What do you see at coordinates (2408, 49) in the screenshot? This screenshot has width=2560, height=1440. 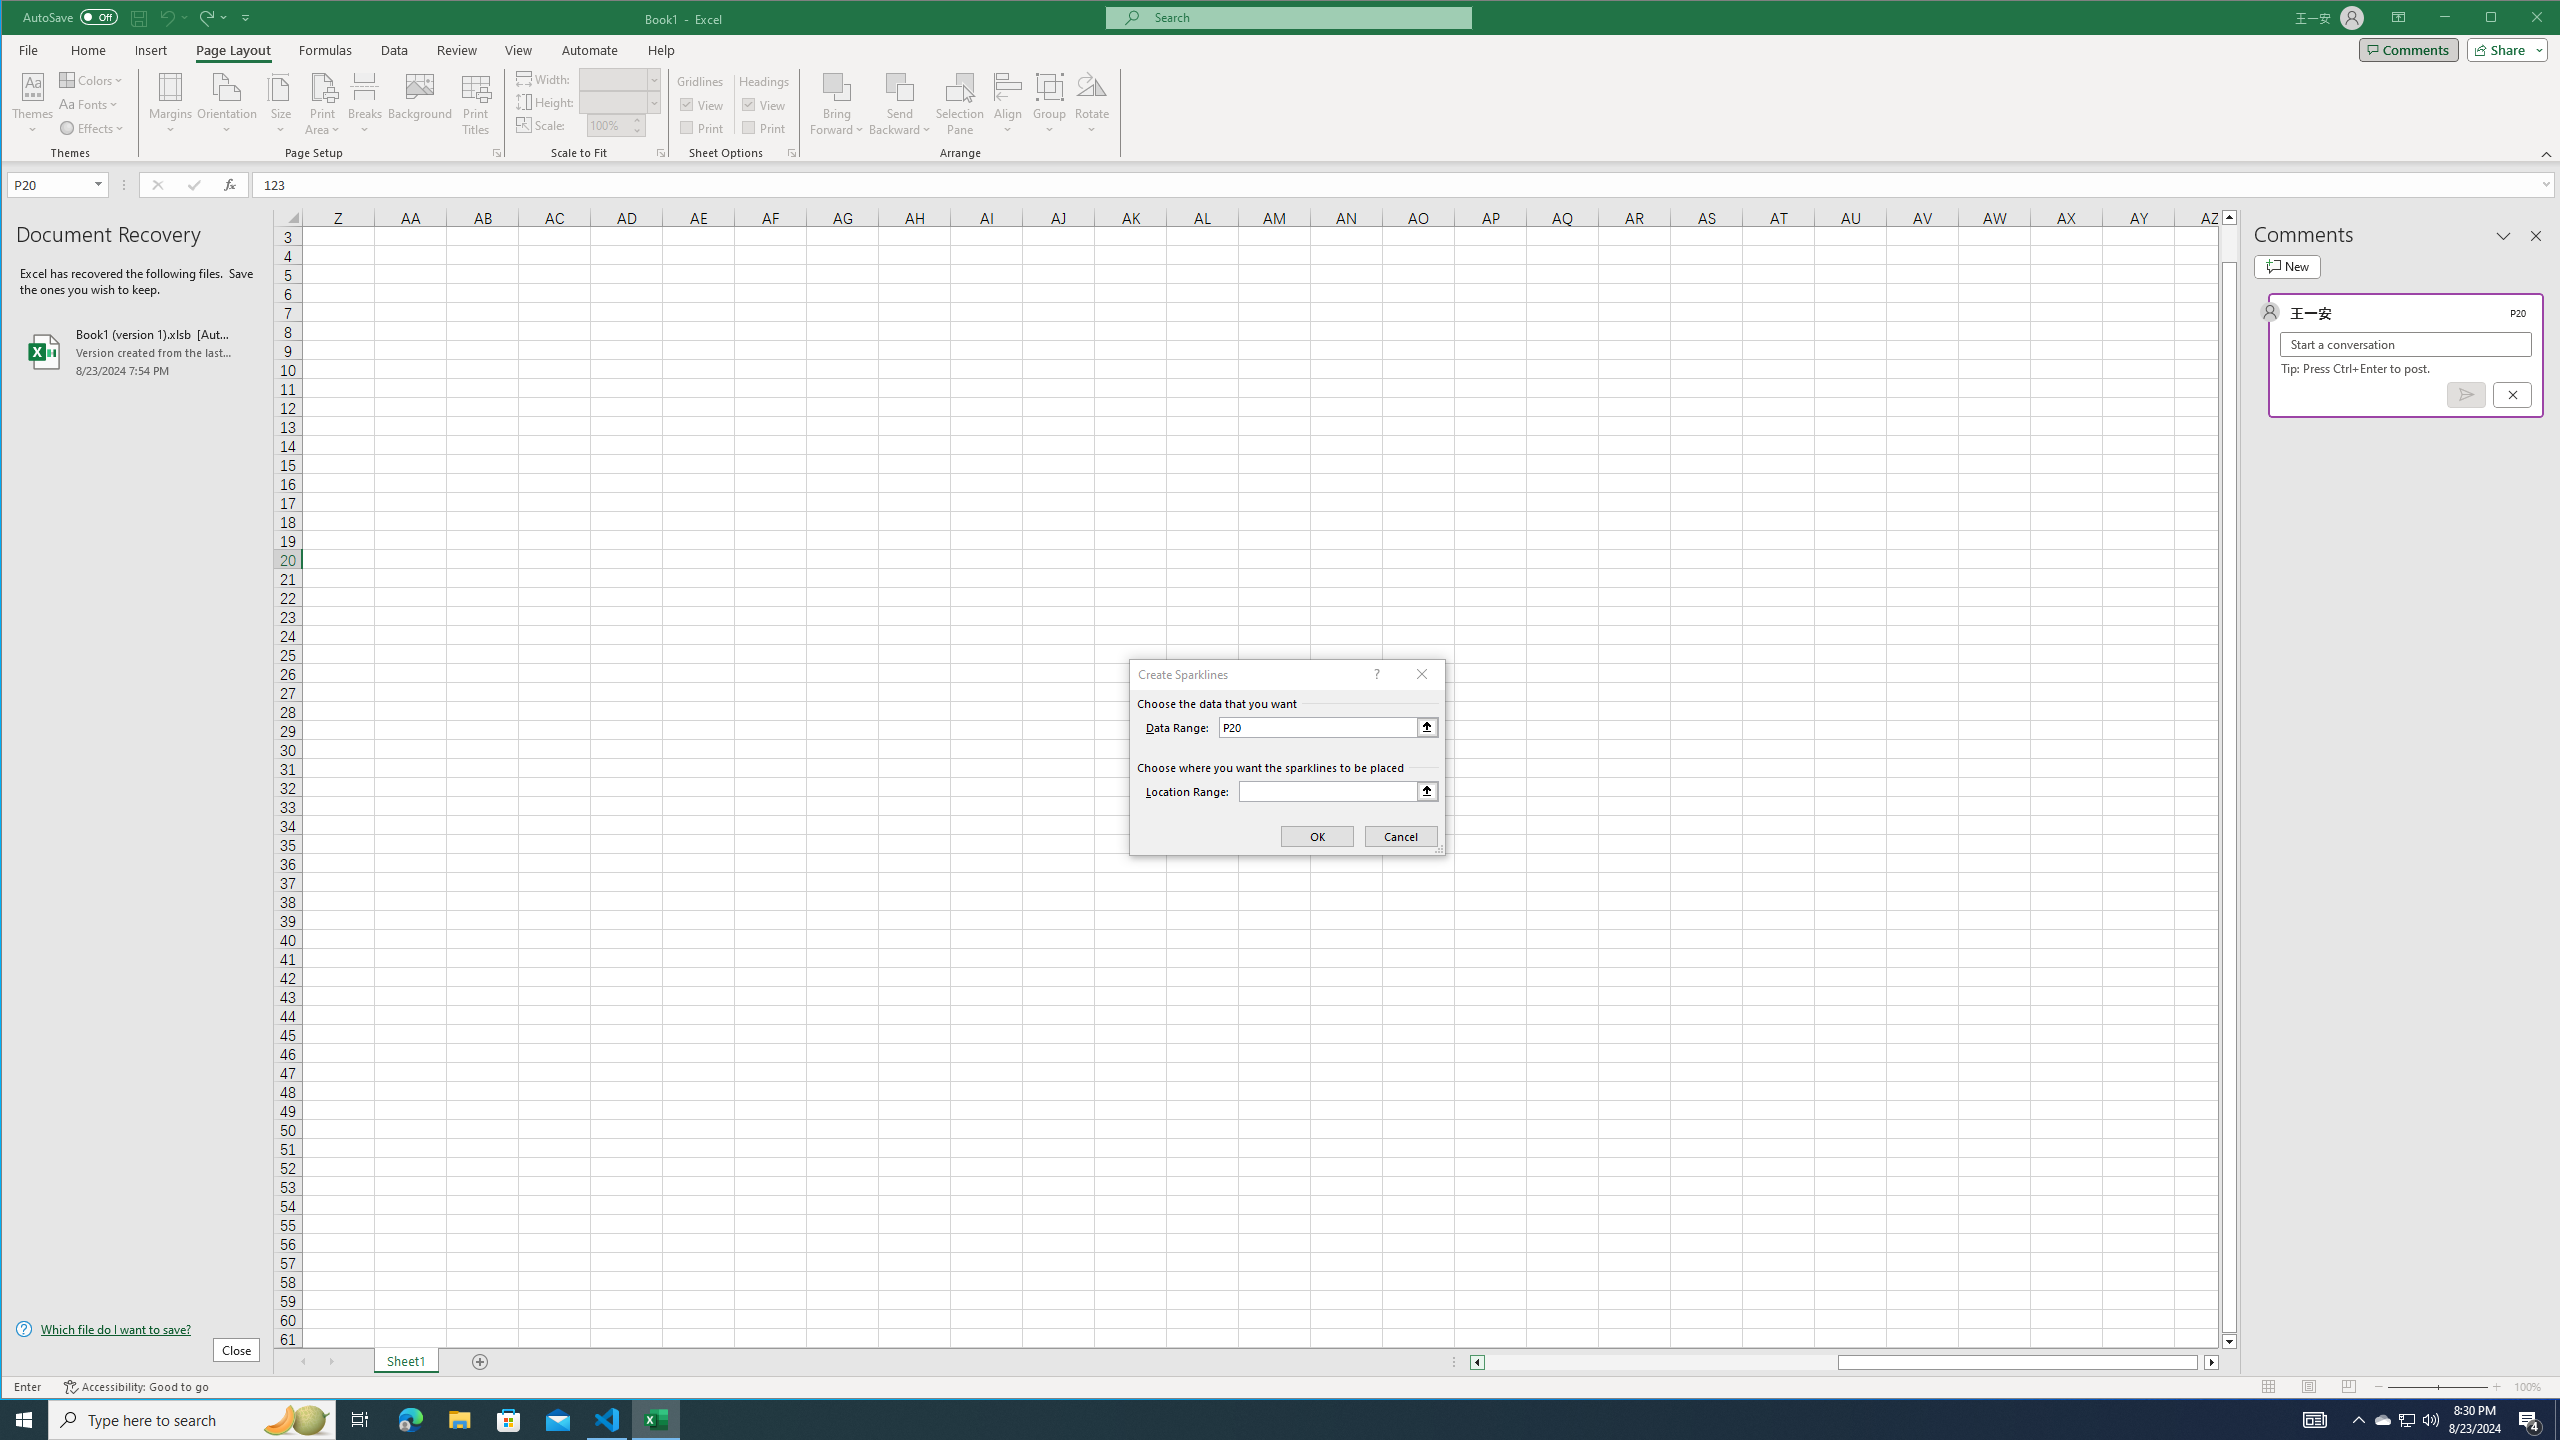 I see `Comments` at bounding box center [2408, 49].